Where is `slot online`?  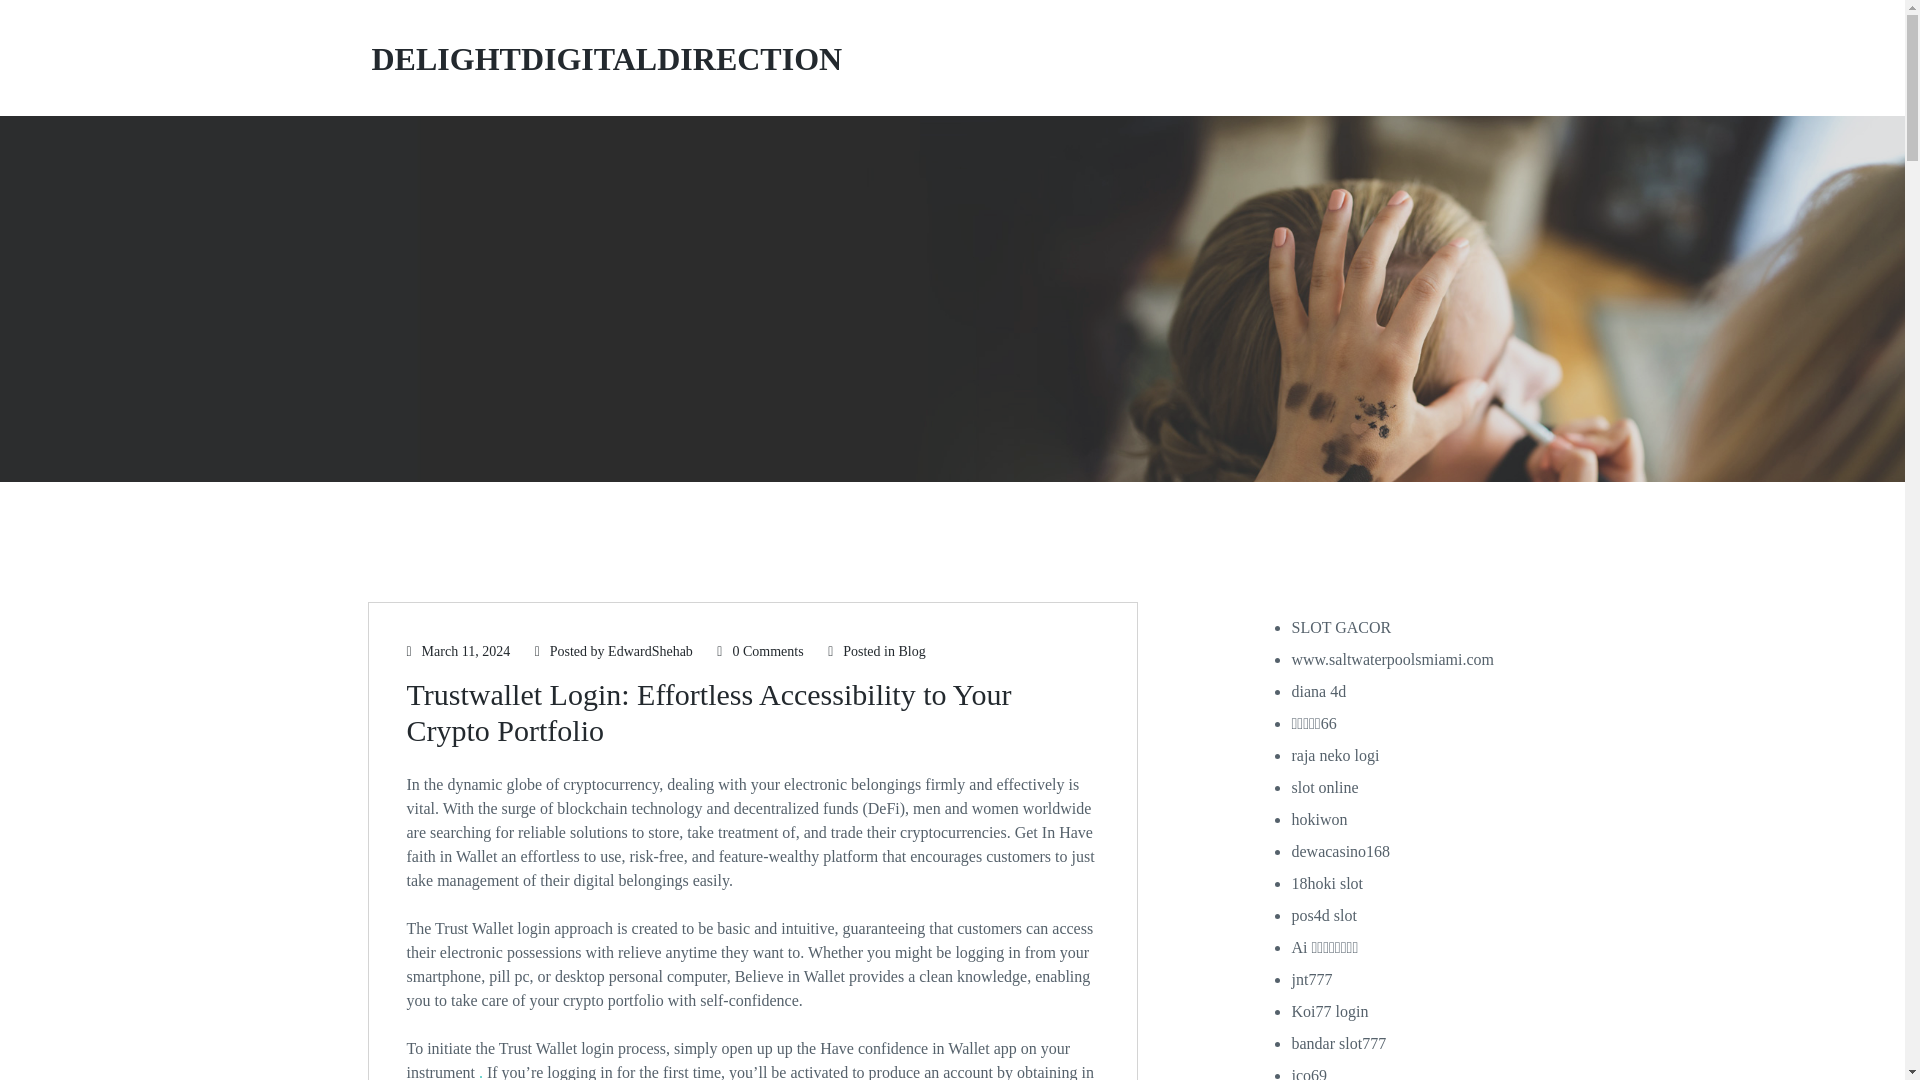
slot online is located at coordinates (1324, 786).